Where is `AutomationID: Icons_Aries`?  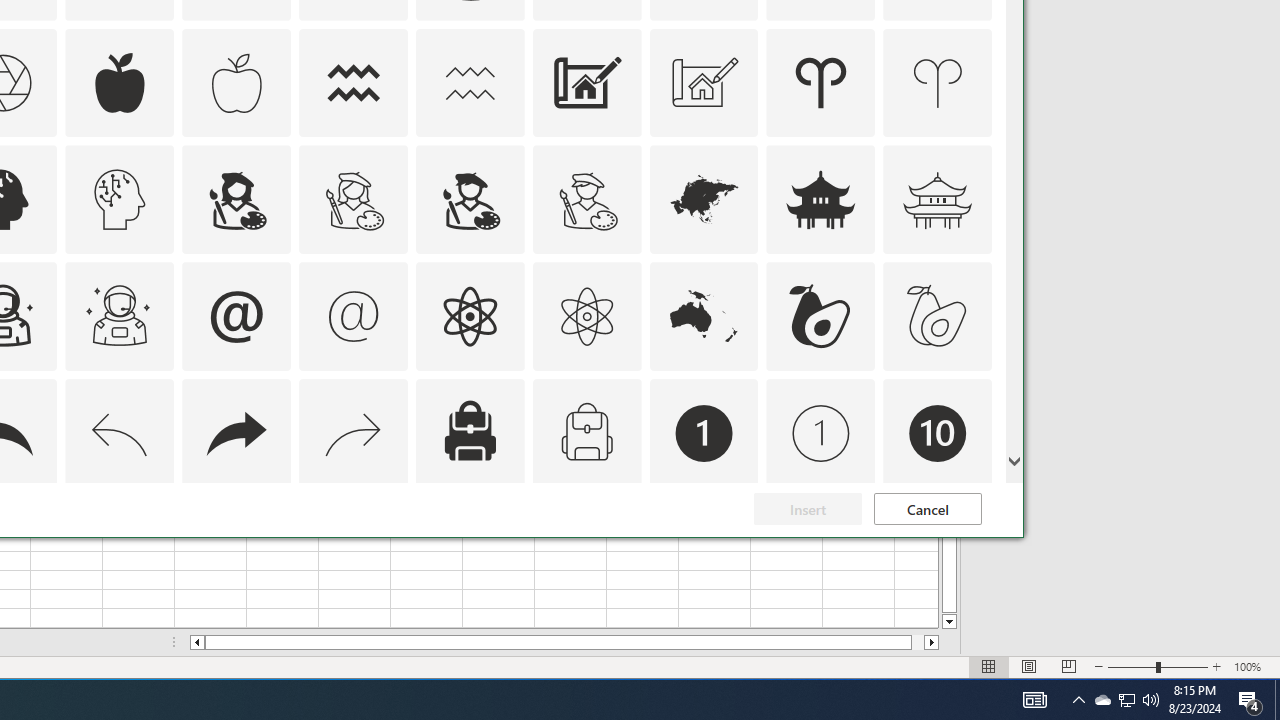
AutomationID: Icons_Aries is located at coordinates (820, 82).